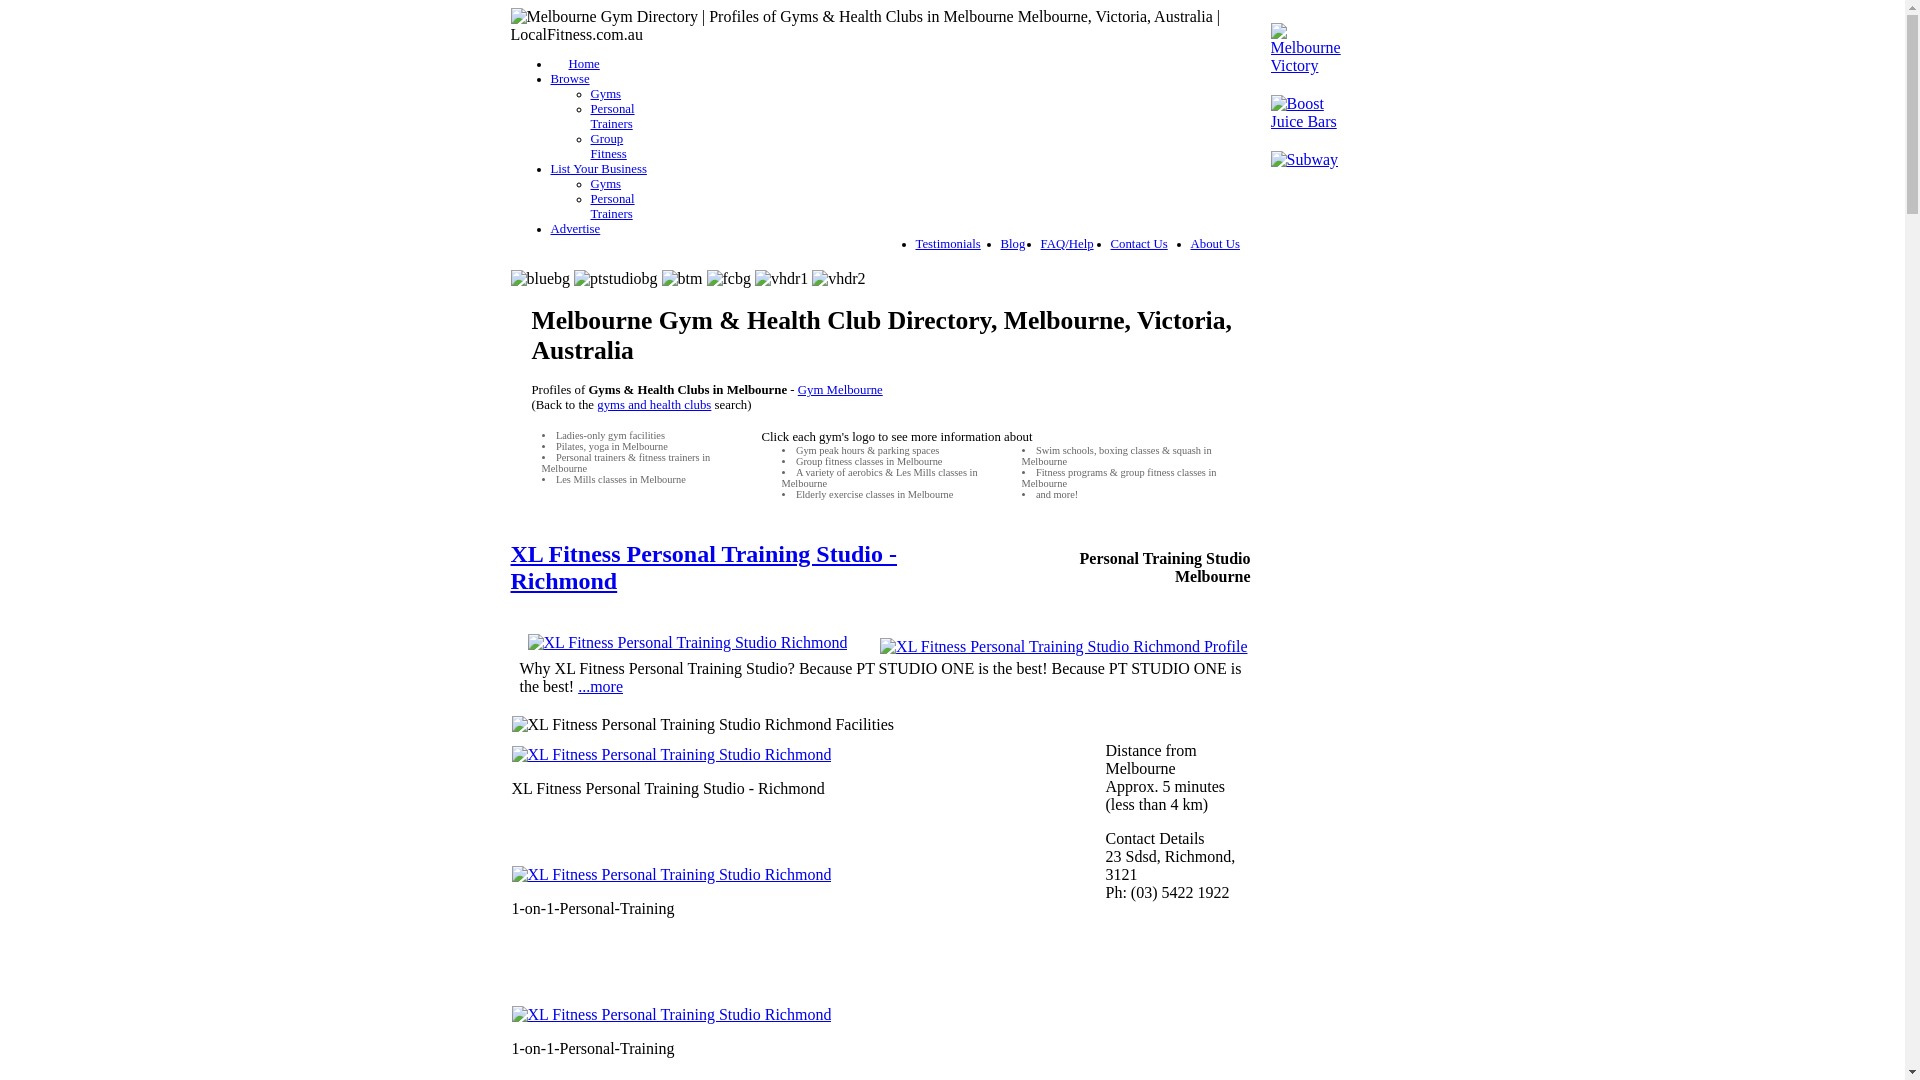 Image resolution: width=1920 pixels, height=1080 pixels. I want to click on Personal Trainers, so click(612, 206).